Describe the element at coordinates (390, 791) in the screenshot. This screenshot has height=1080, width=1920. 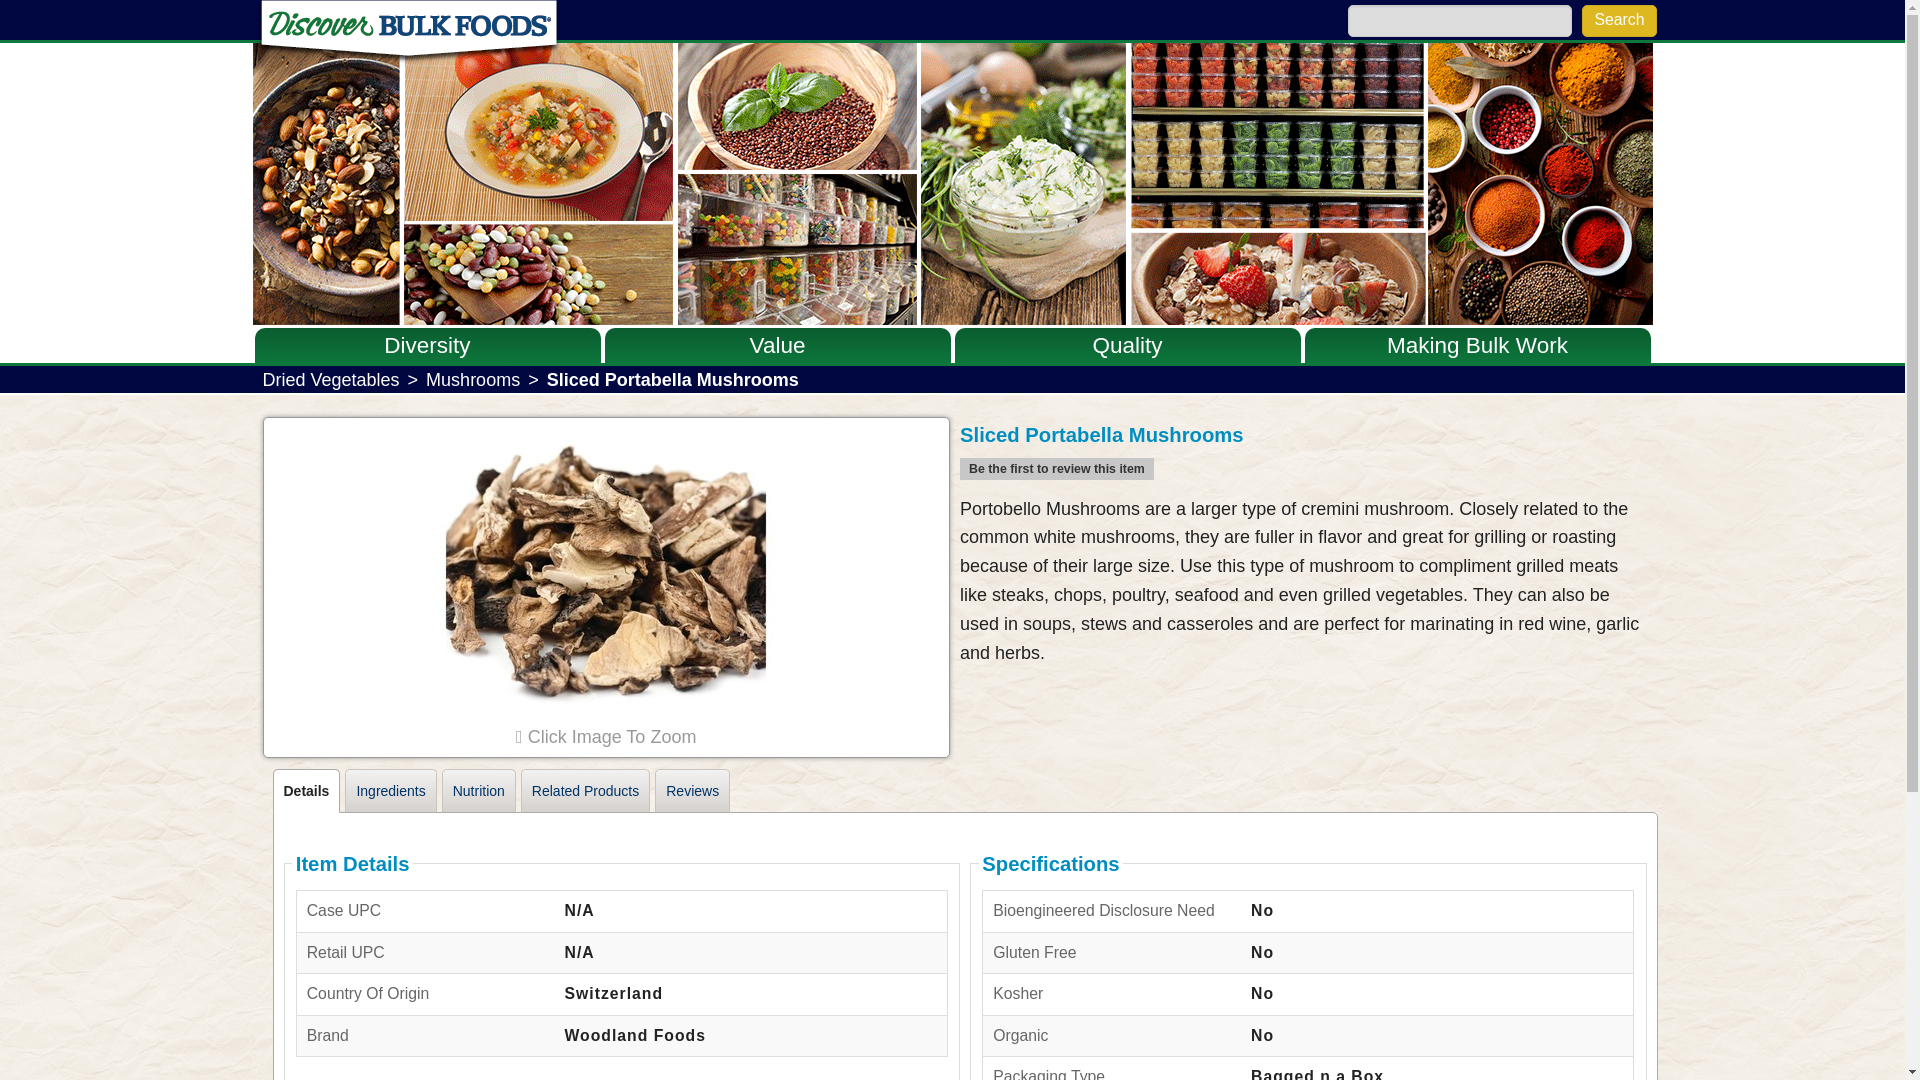
I see `Ingredients` at that location.